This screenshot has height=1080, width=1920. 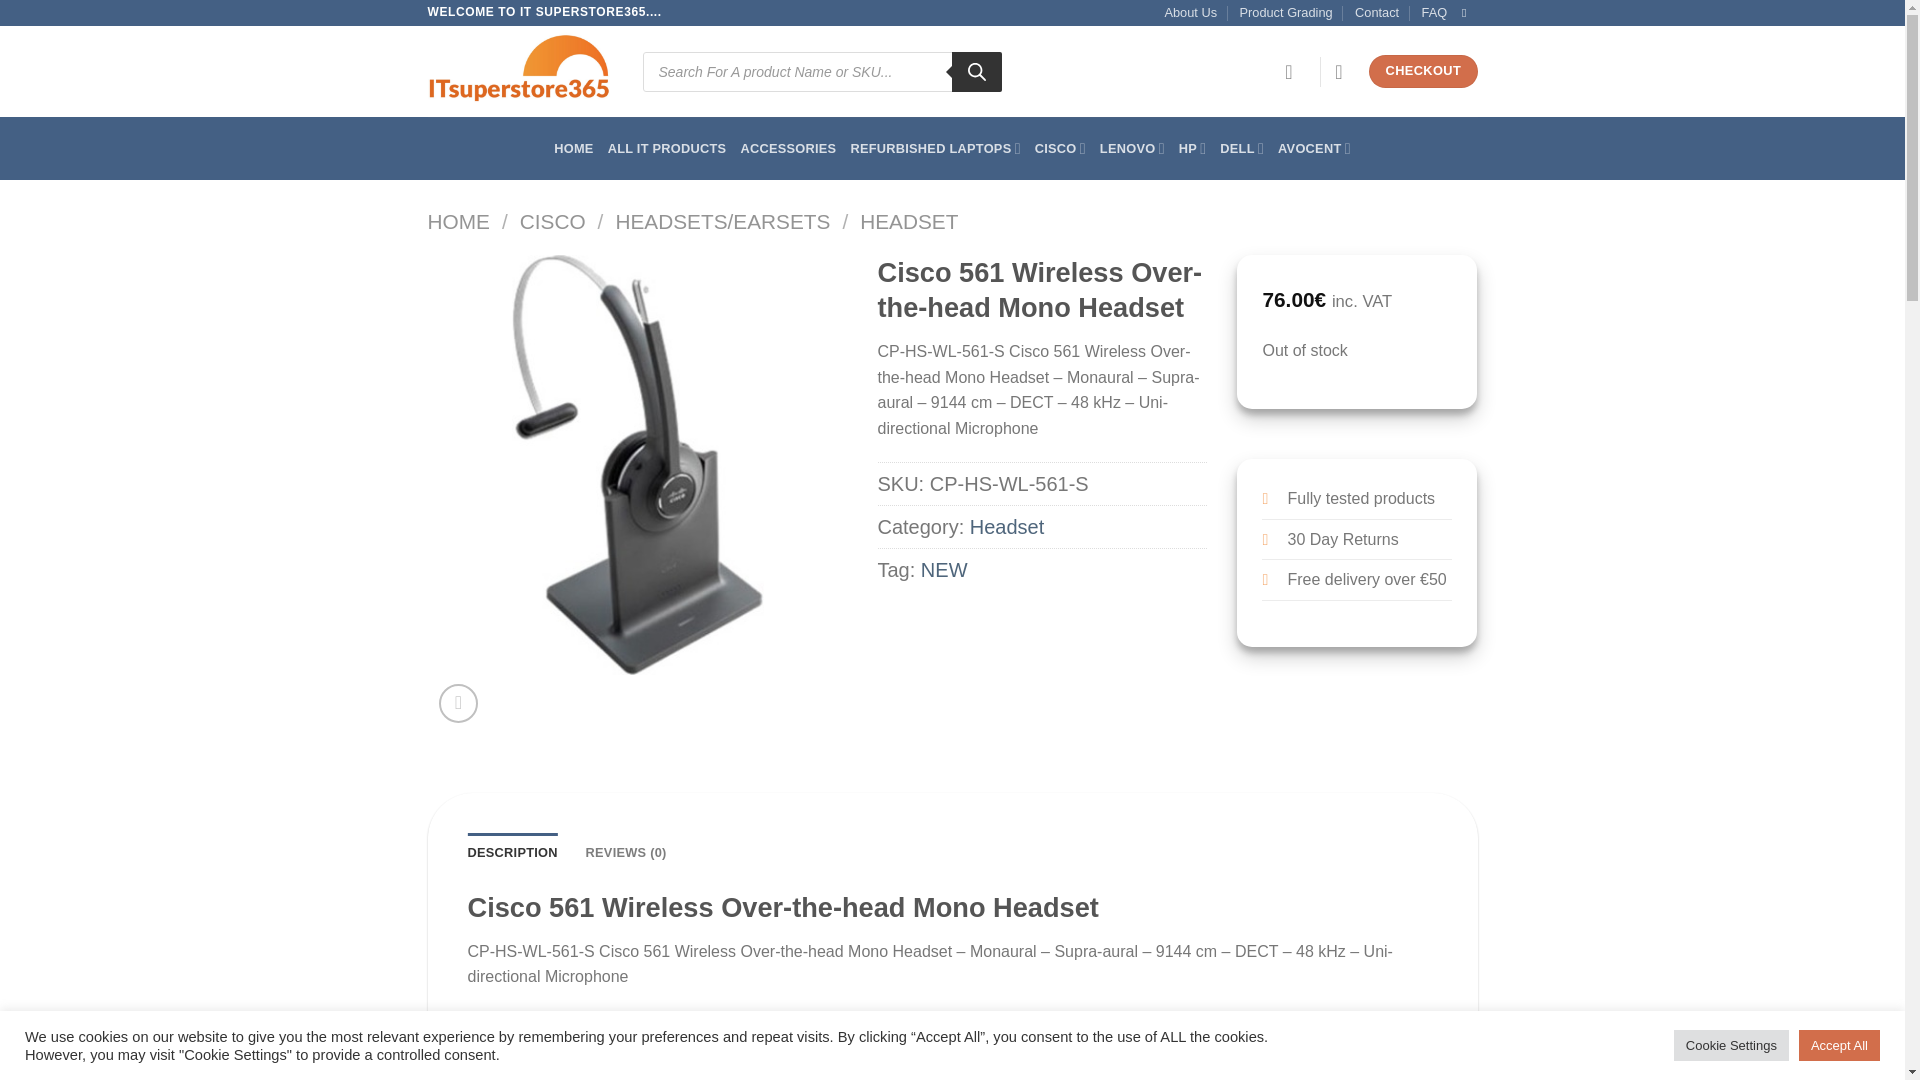 I want to click on About Us, so click(x=1190, y=12).